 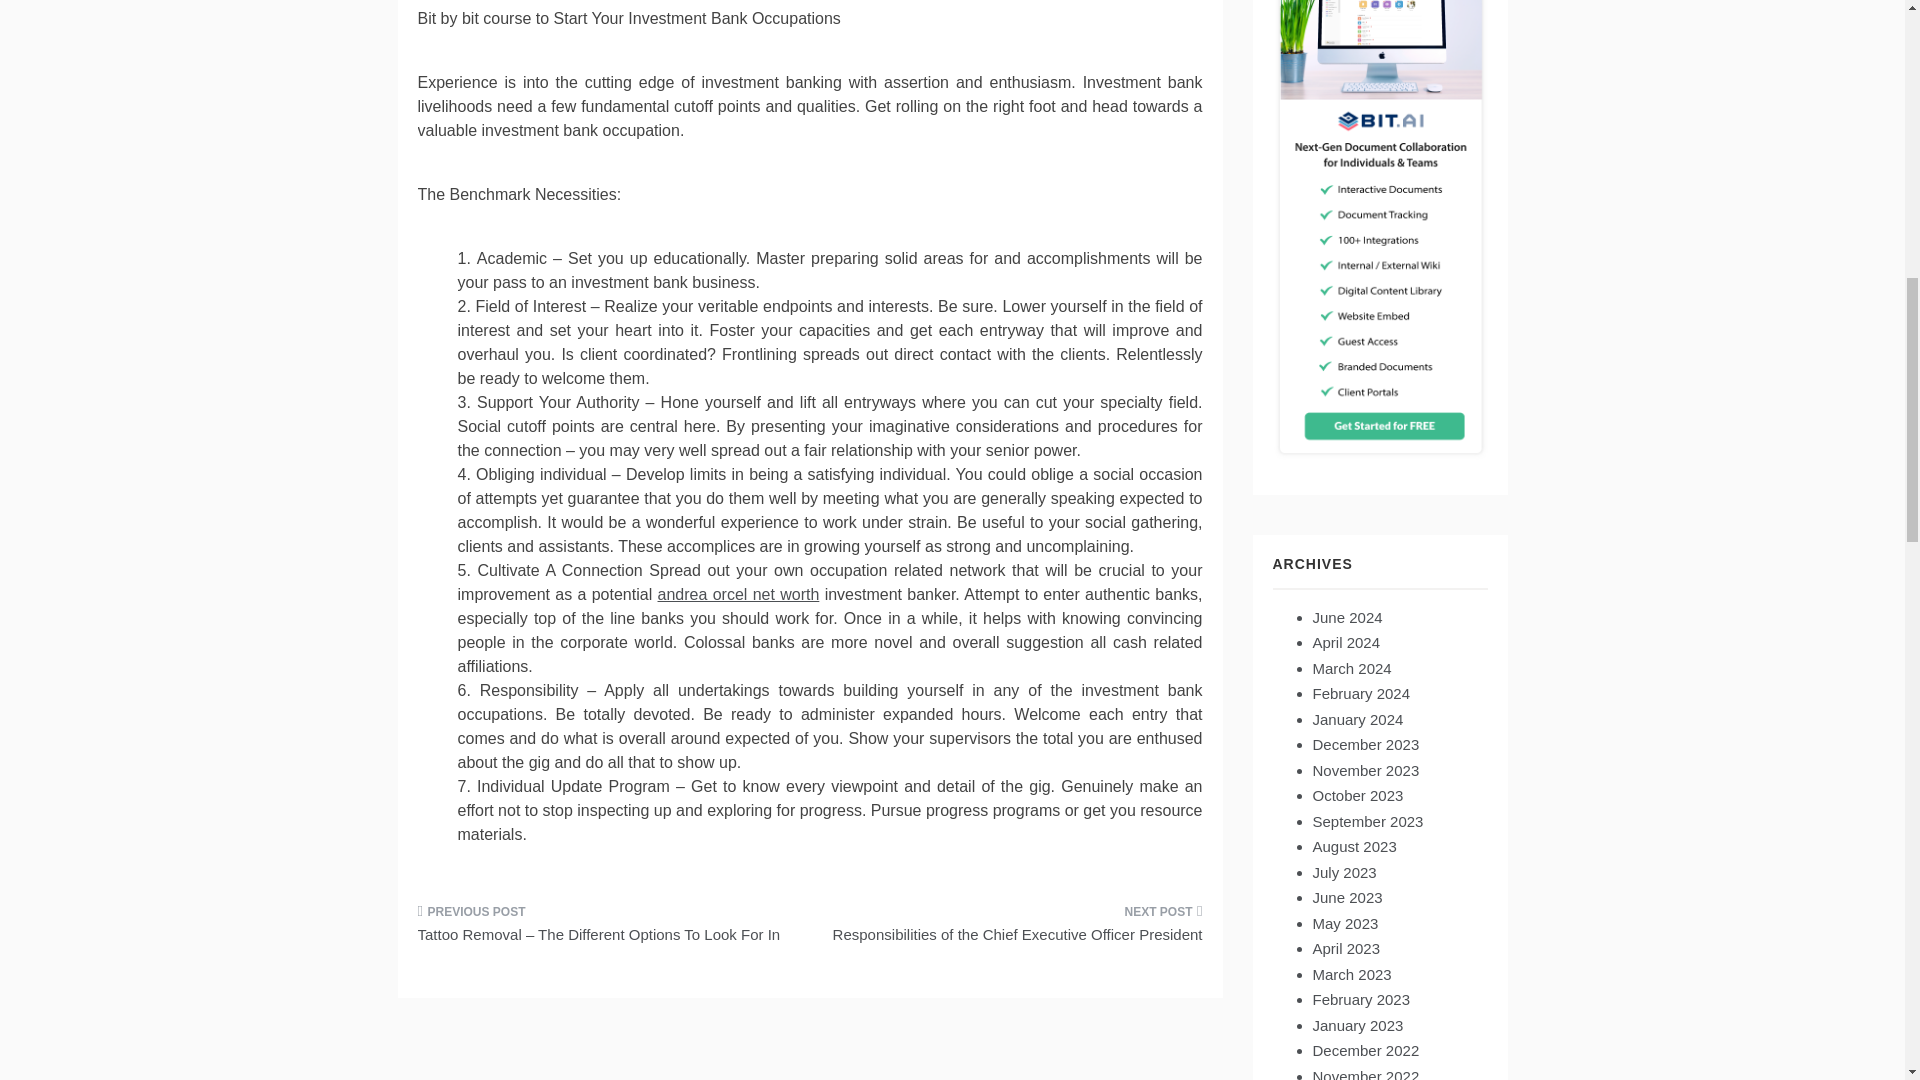 I want to click on August 2023, so click(x=1353, y=846).